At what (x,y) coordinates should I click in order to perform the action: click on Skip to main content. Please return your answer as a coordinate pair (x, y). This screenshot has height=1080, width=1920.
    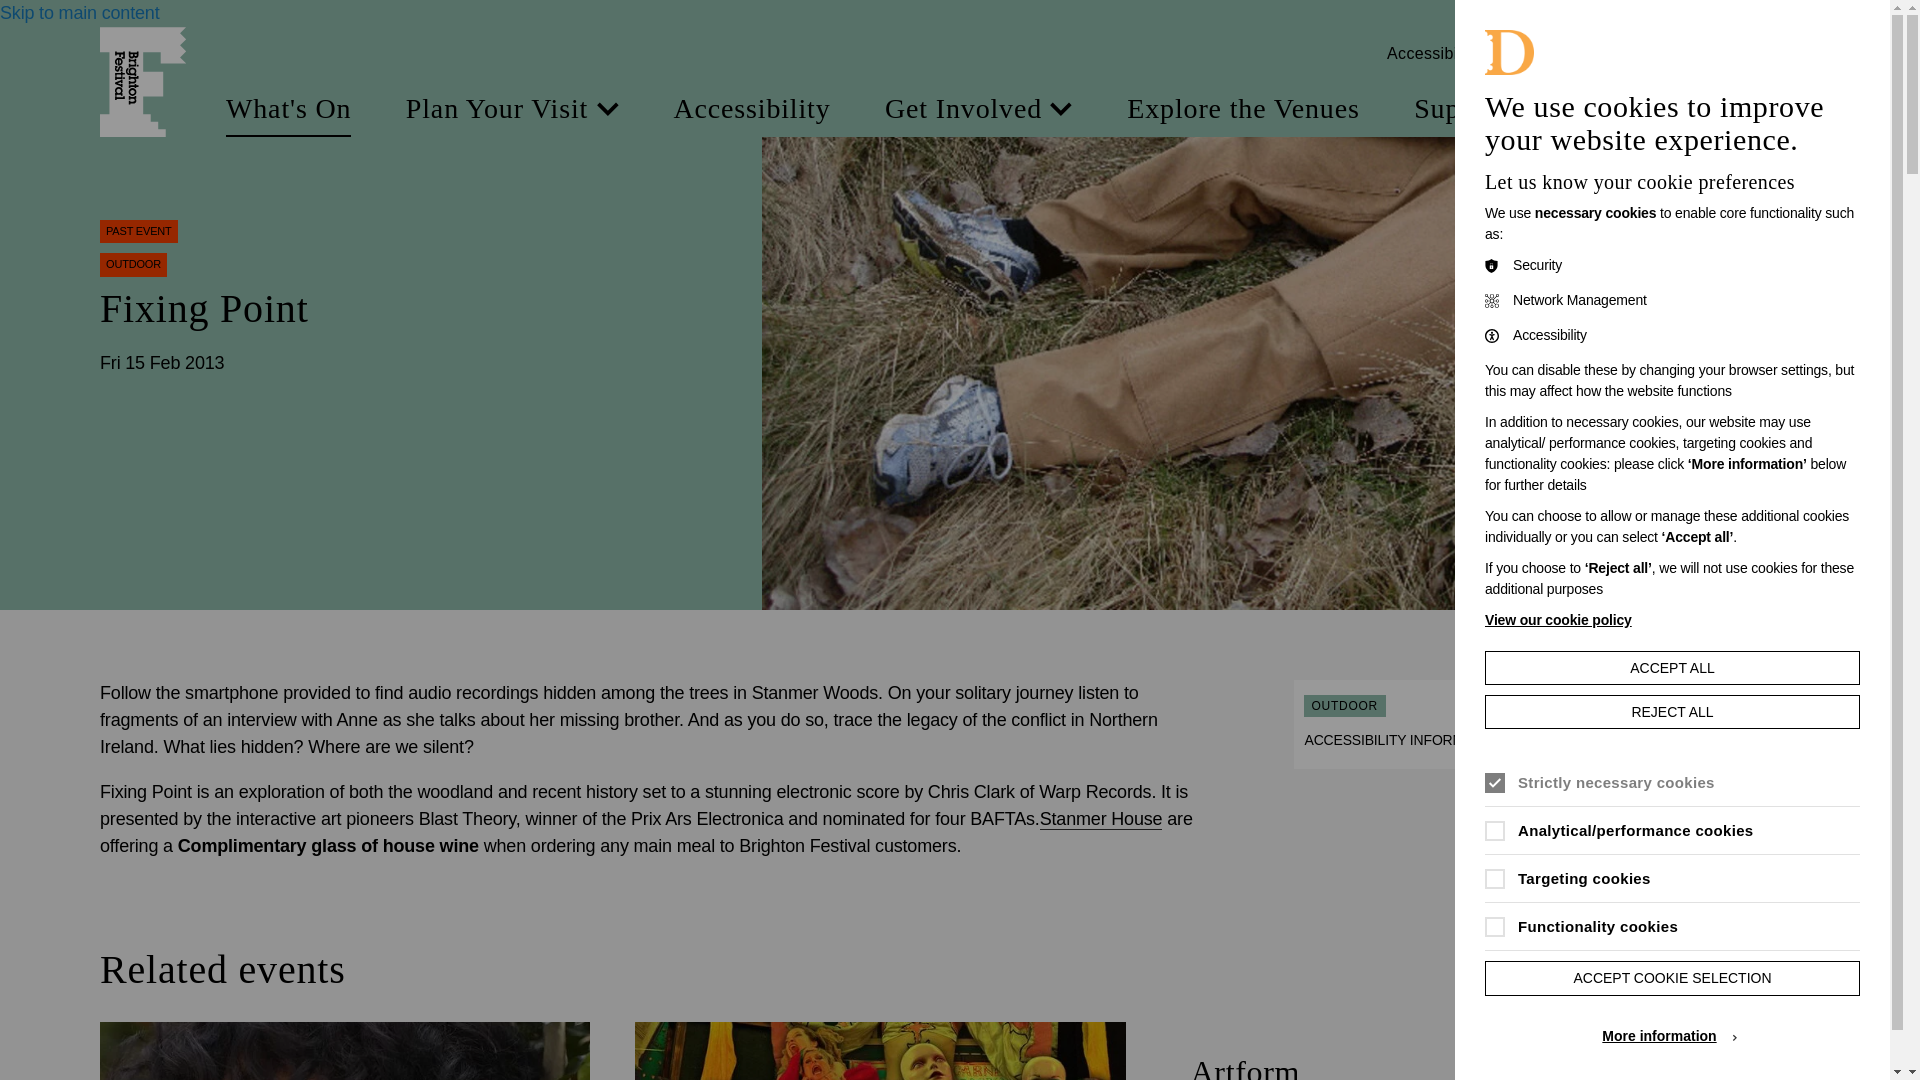
    Looking at the image, I should click on (80, 12).